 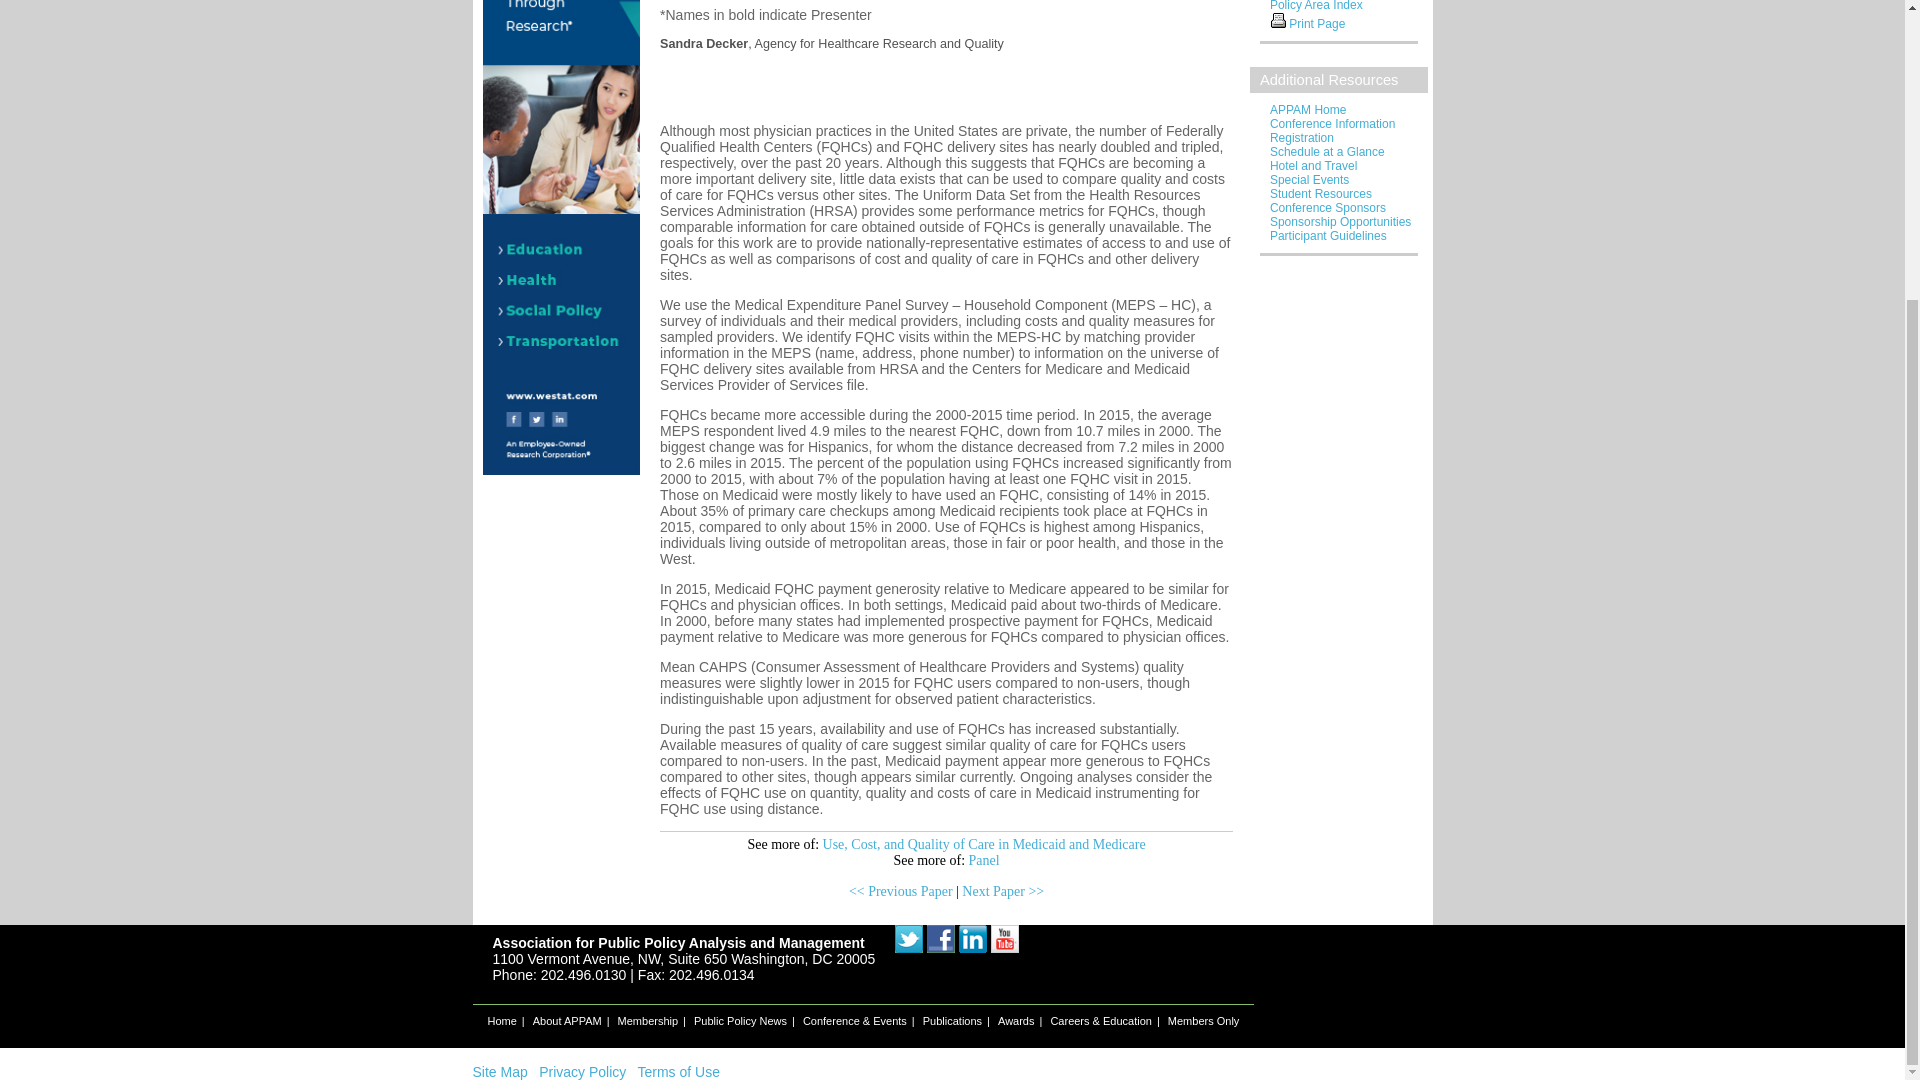 I want to click on Panel, so click(x=984, y=860).